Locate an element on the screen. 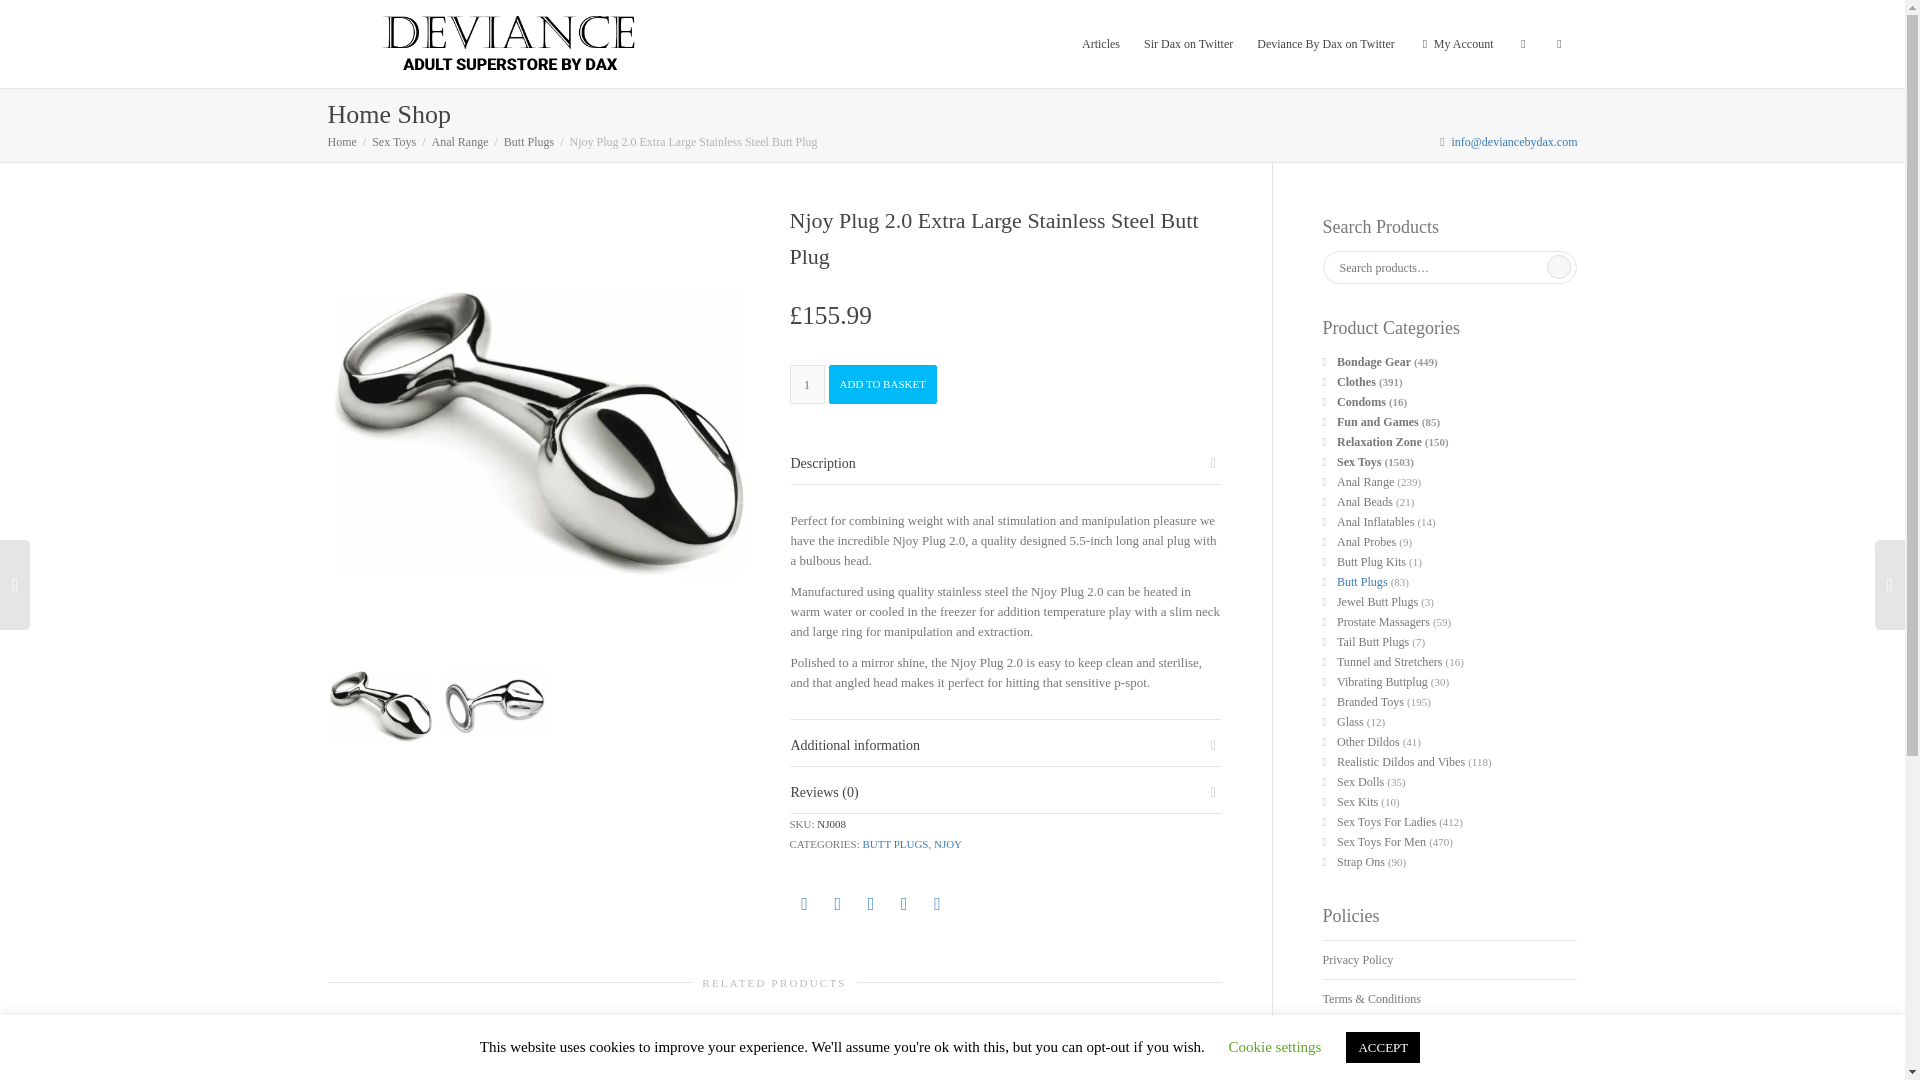  Butt Plugs is located at coordinates (528, 142).